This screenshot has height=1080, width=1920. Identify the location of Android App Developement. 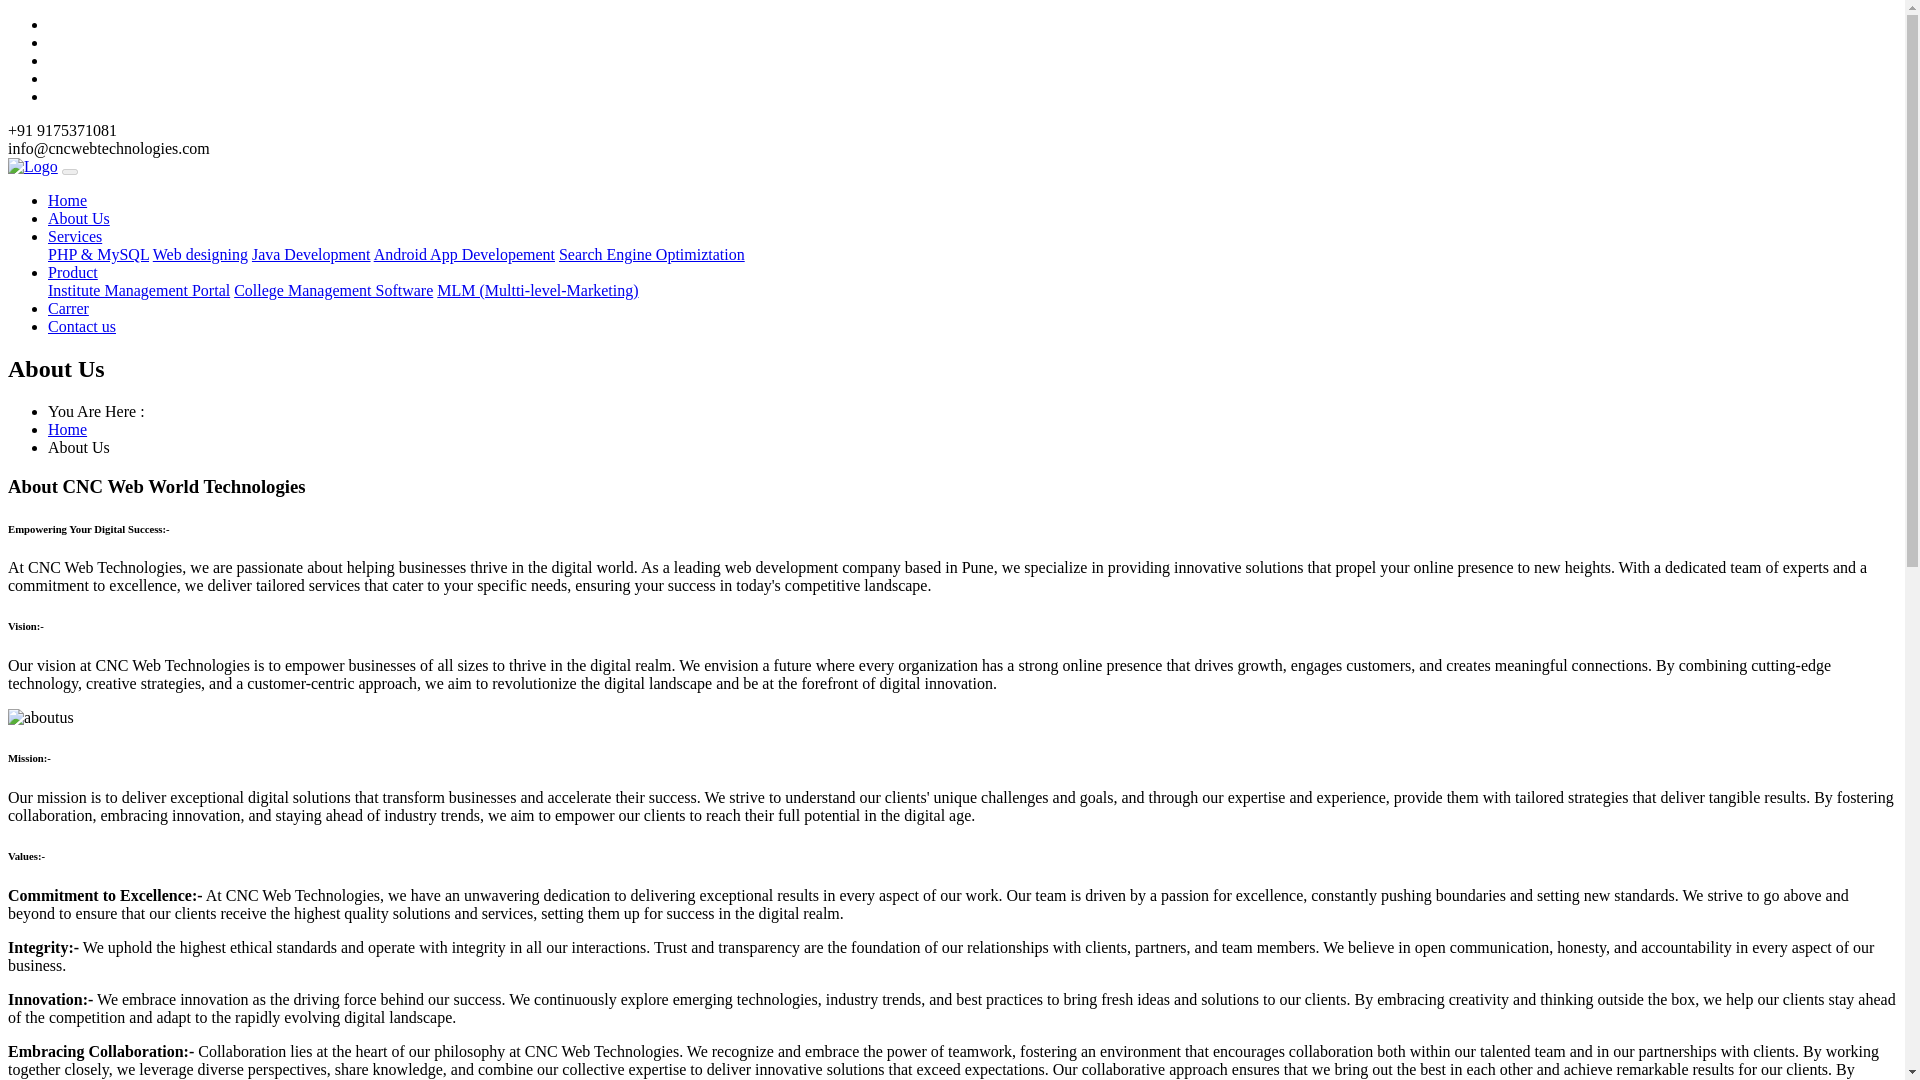
(464, 254).